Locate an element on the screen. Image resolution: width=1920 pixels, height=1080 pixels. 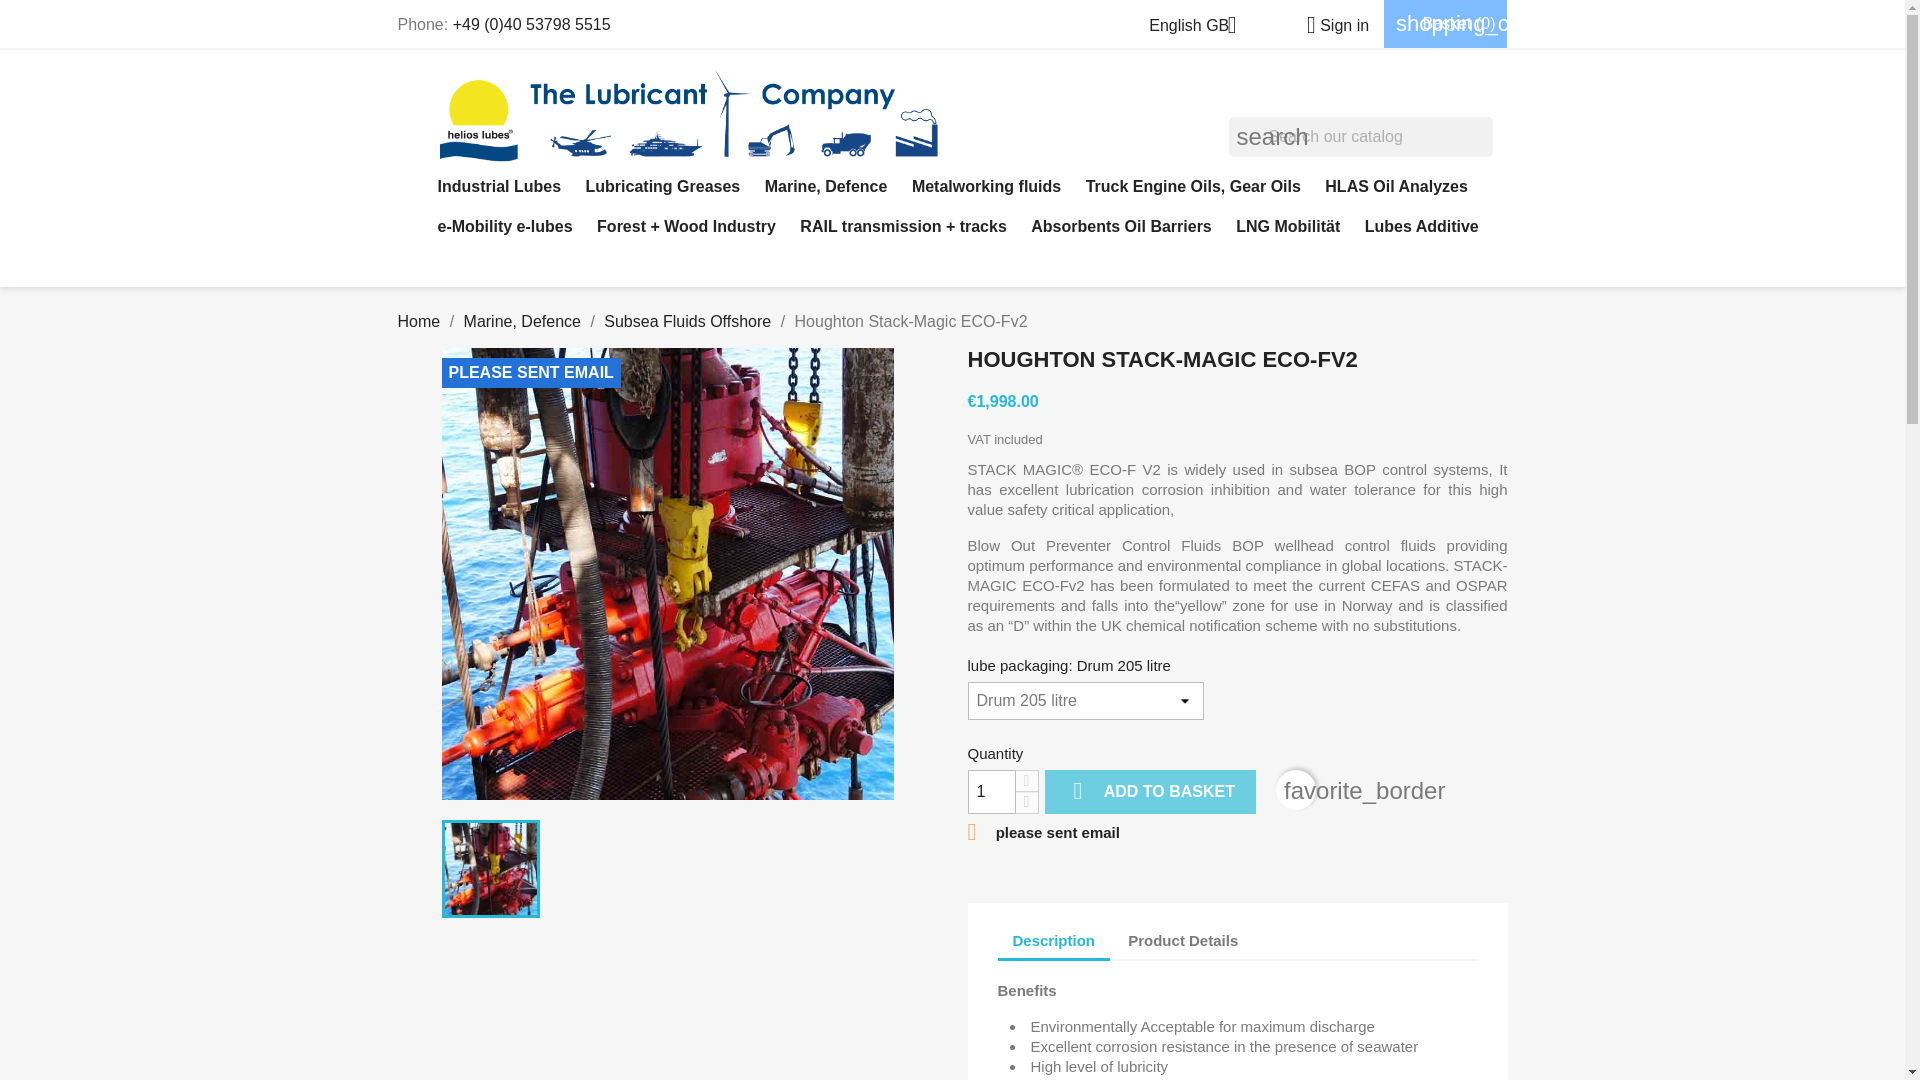
Industrial Lubes is located at coordinates (500, 187).